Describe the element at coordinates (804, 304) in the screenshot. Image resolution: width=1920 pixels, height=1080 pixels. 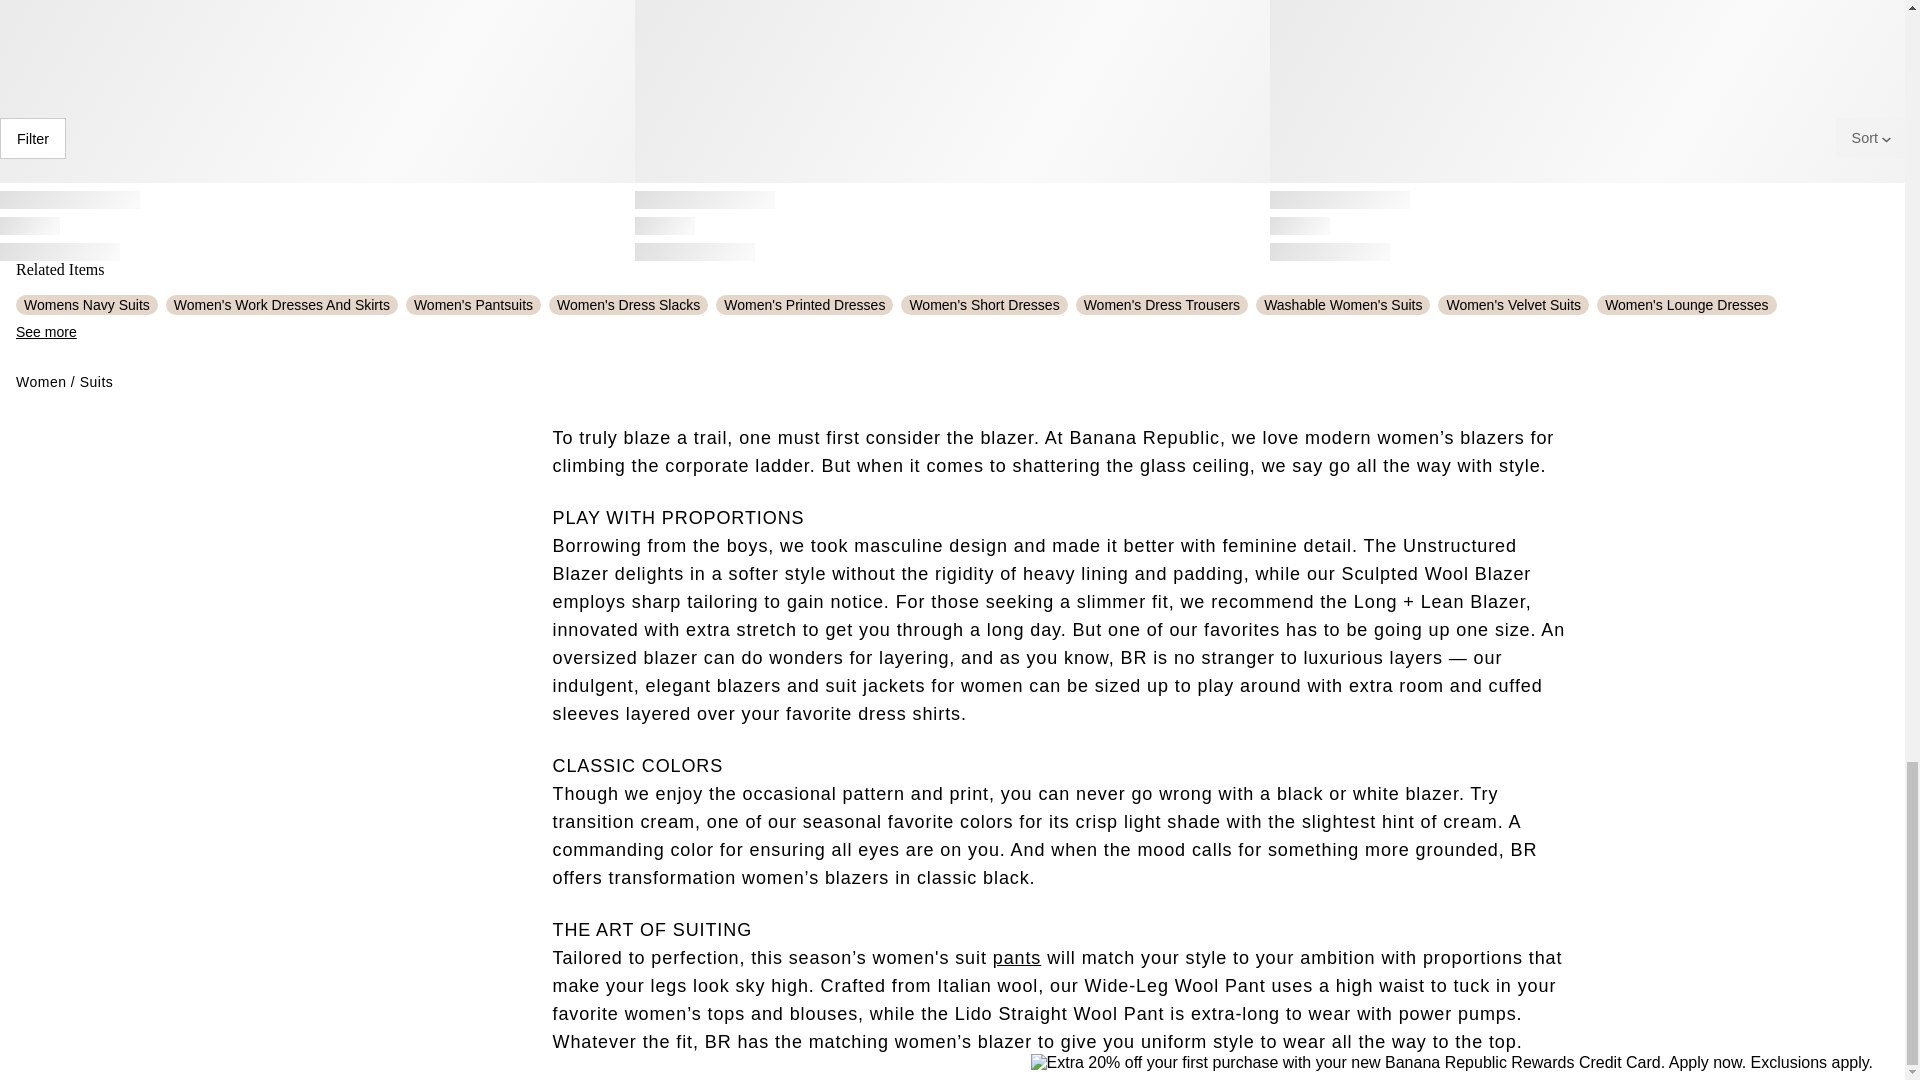
I see `Women'S Printed Dresses` at that location.